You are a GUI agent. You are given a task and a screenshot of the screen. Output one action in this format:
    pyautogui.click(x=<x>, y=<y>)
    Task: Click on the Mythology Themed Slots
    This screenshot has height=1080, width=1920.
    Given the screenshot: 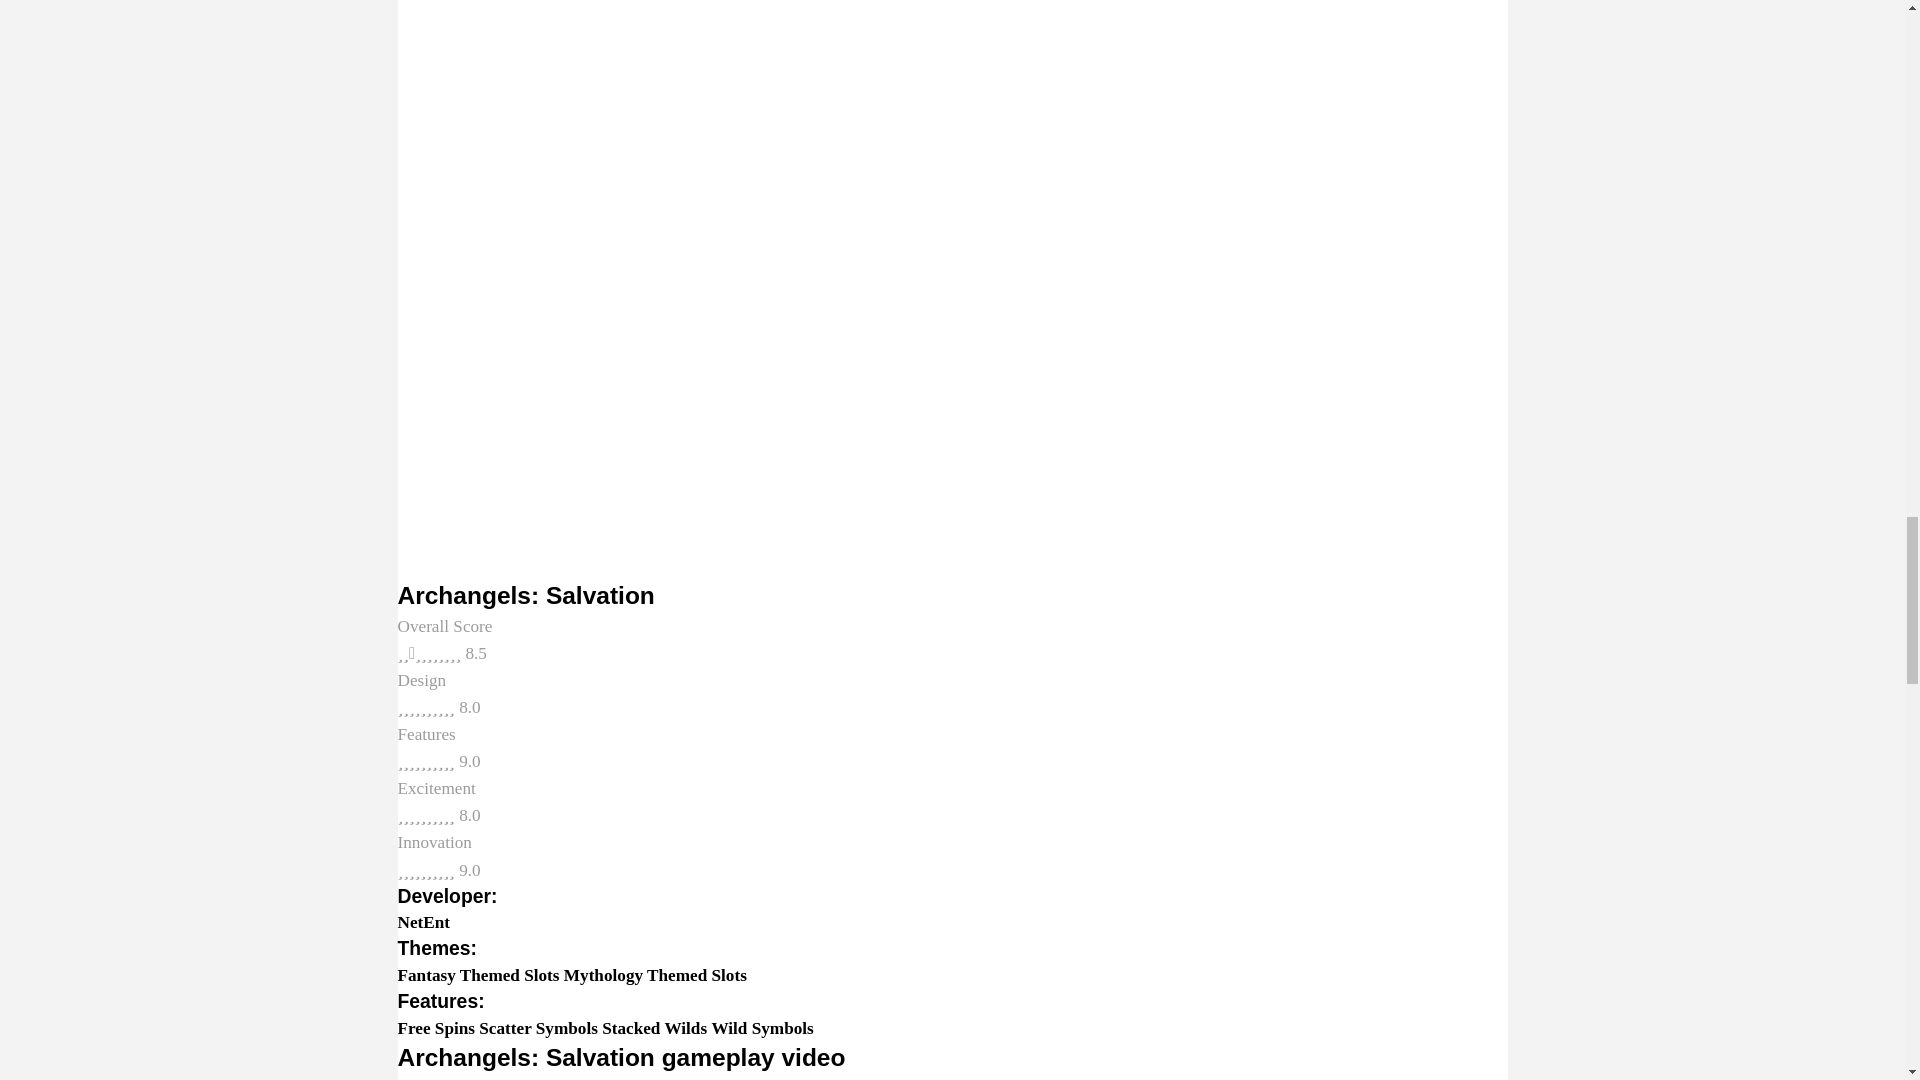 What is the action you would take?
    pyautogui.click(x=655, y=974)
    